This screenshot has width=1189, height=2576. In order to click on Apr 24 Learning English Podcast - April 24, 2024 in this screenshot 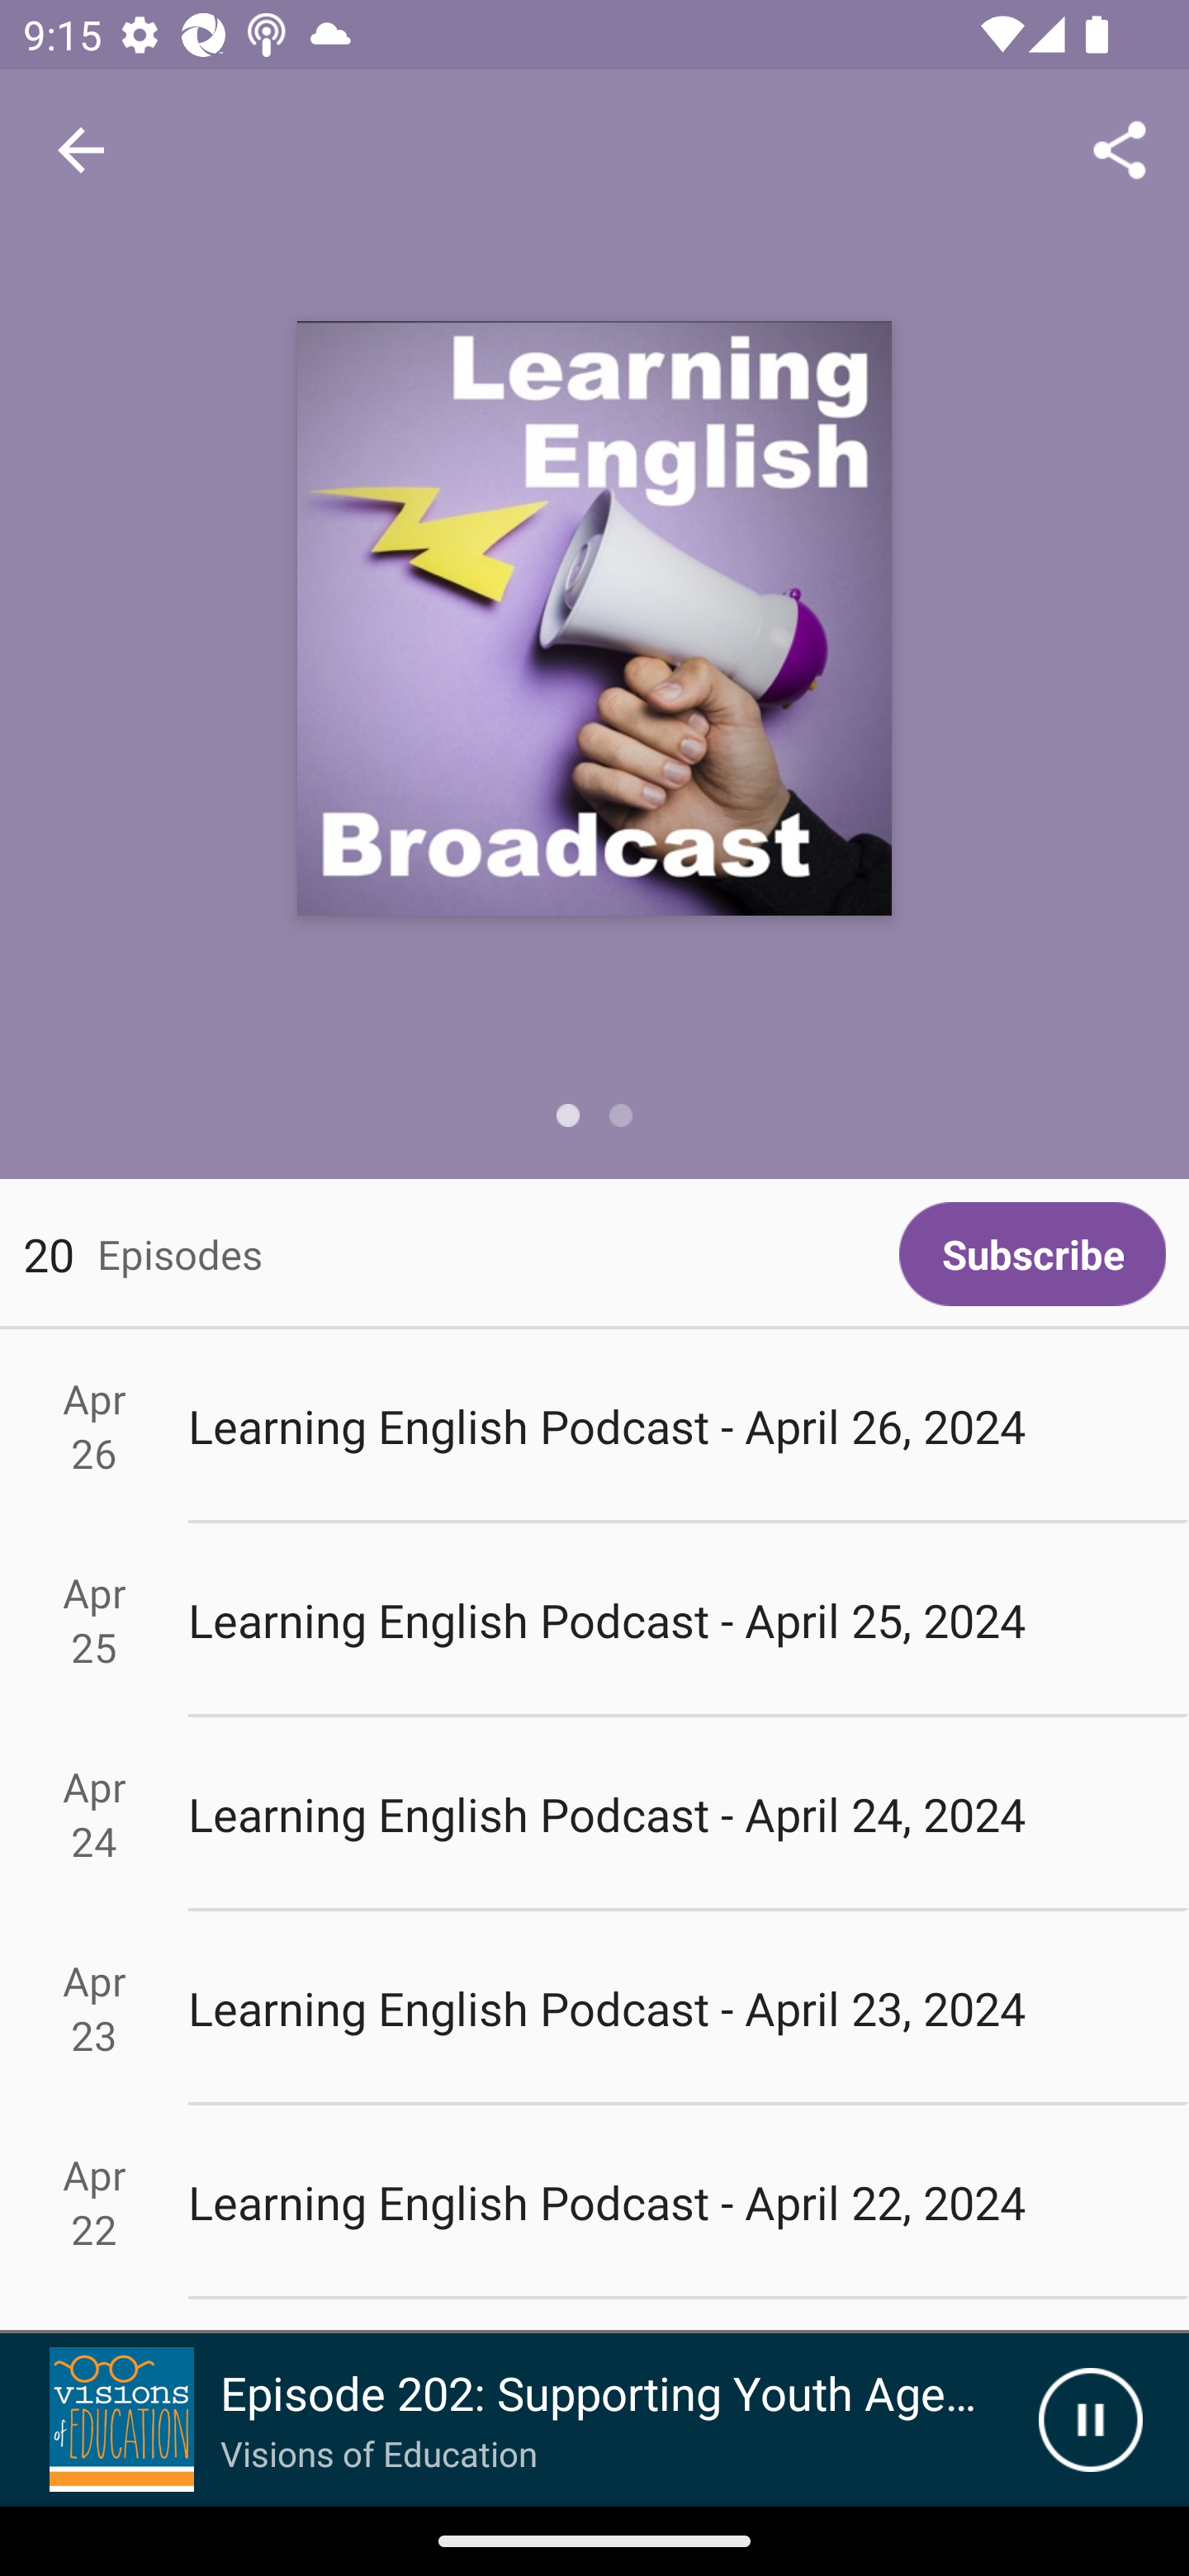, I will do `click(594, 1815)`.